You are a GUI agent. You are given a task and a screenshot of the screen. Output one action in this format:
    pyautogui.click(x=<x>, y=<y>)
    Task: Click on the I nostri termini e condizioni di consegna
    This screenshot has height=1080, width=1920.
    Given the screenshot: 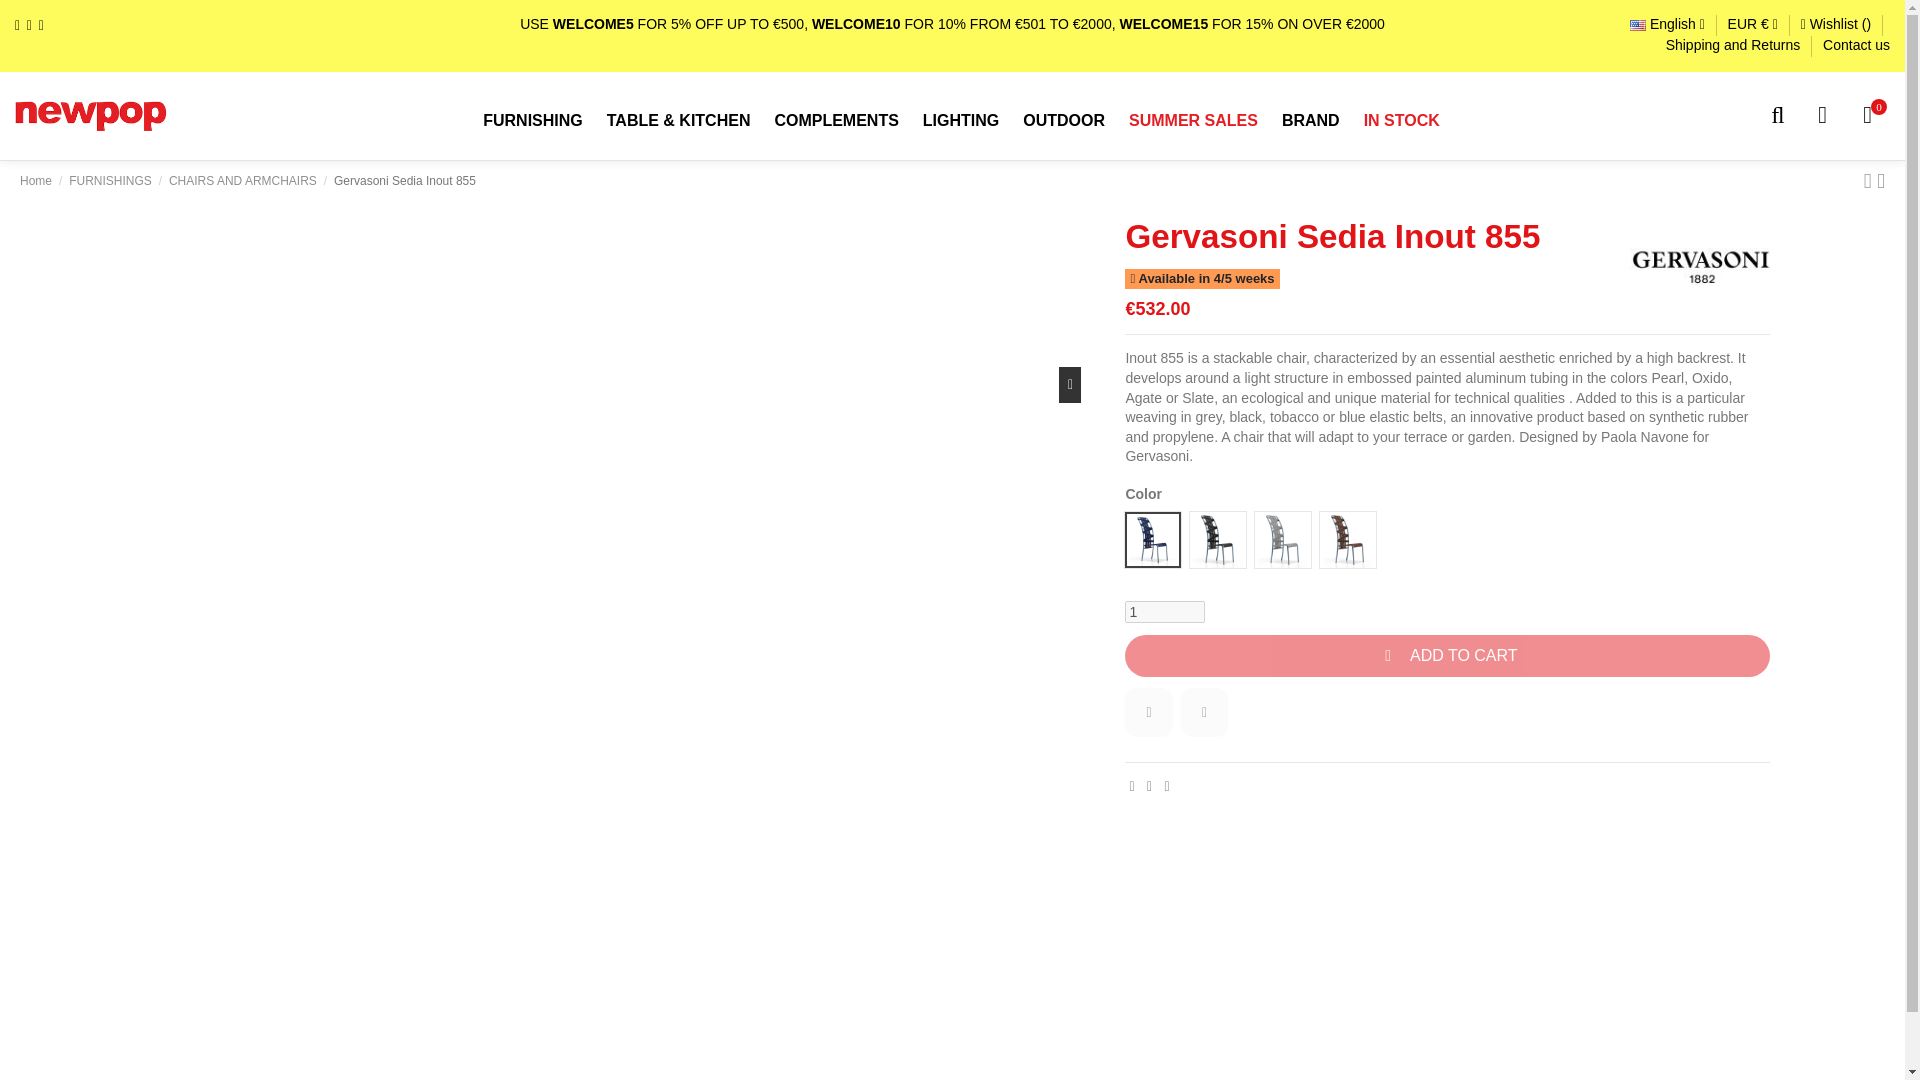 What is the action you would take?
    pyautogui.click(x=1735, y=44)
    